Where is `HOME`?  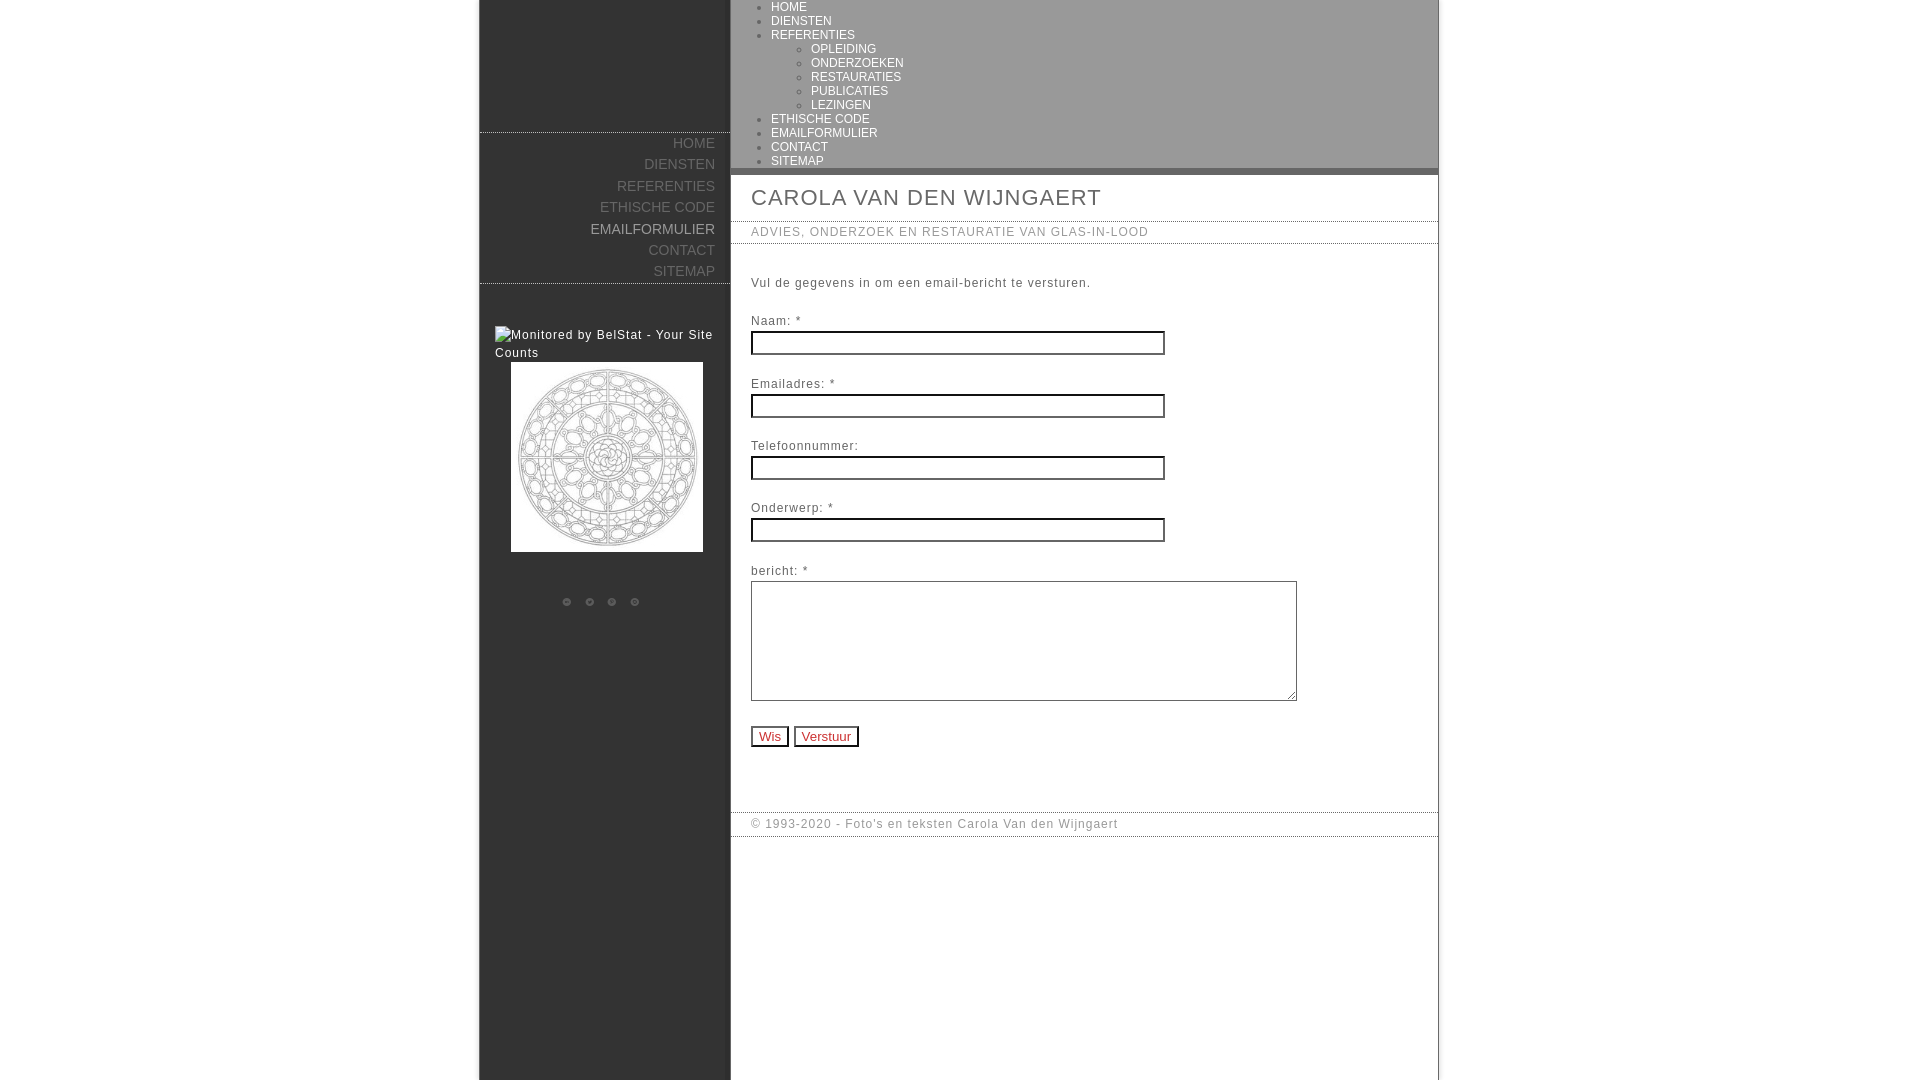
HOME is located at coordinates (789, 7).